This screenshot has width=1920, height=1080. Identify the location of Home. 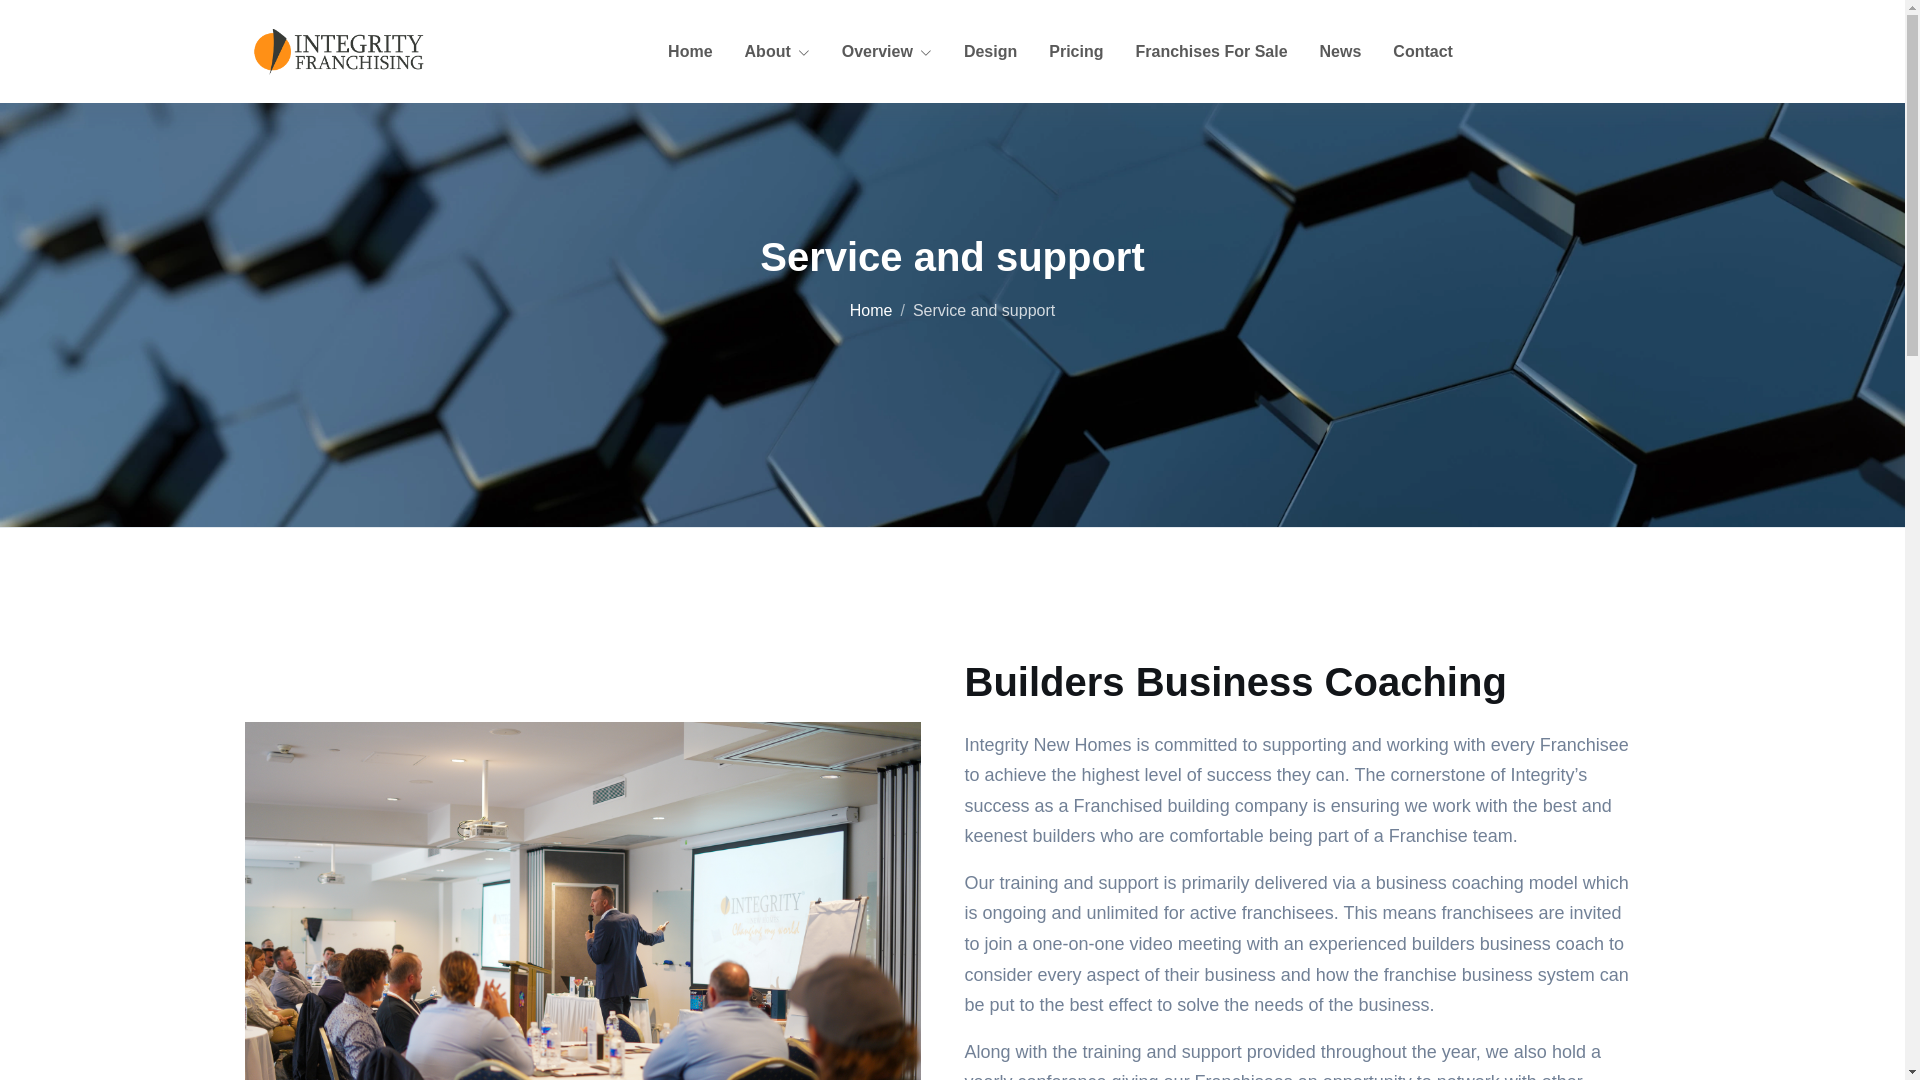
(690, 52).